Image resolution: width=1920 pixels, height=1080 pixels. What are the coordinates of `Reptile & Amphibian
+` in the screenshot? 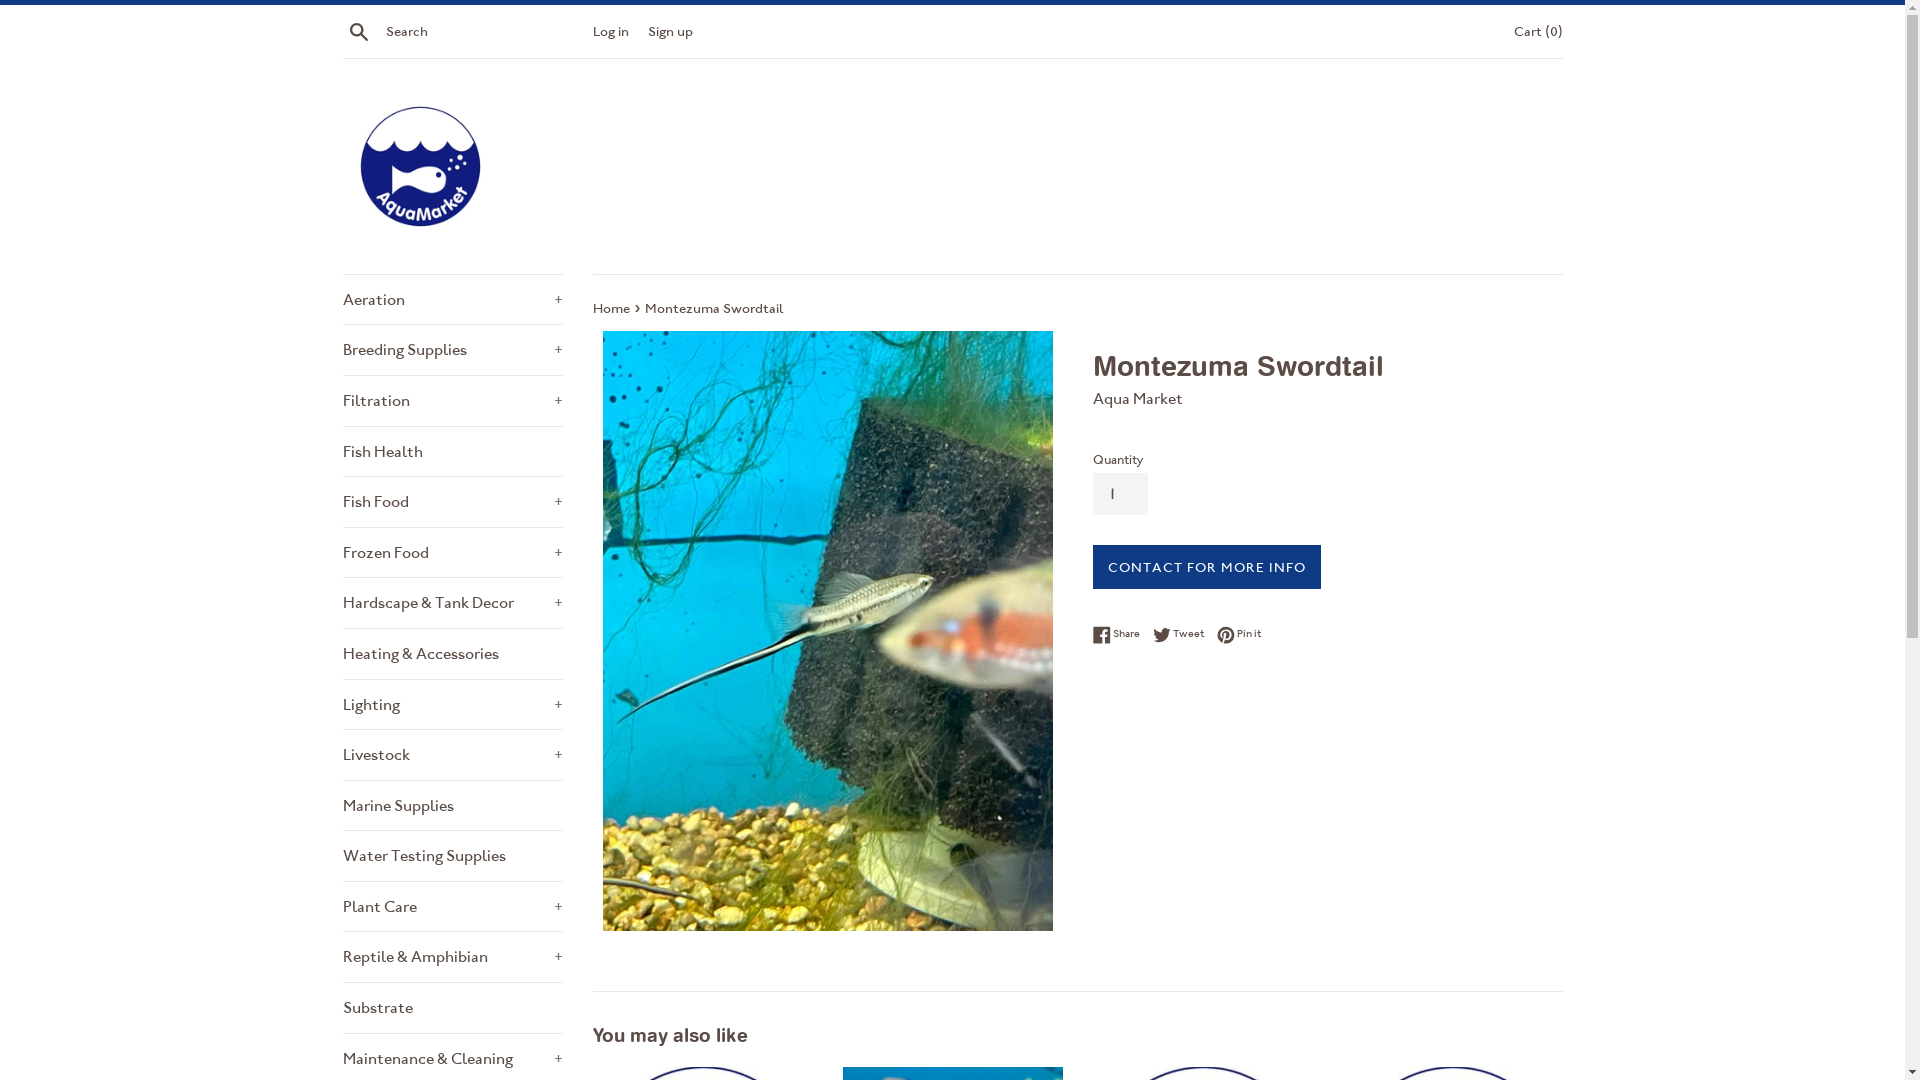 It's located at (452, 957).